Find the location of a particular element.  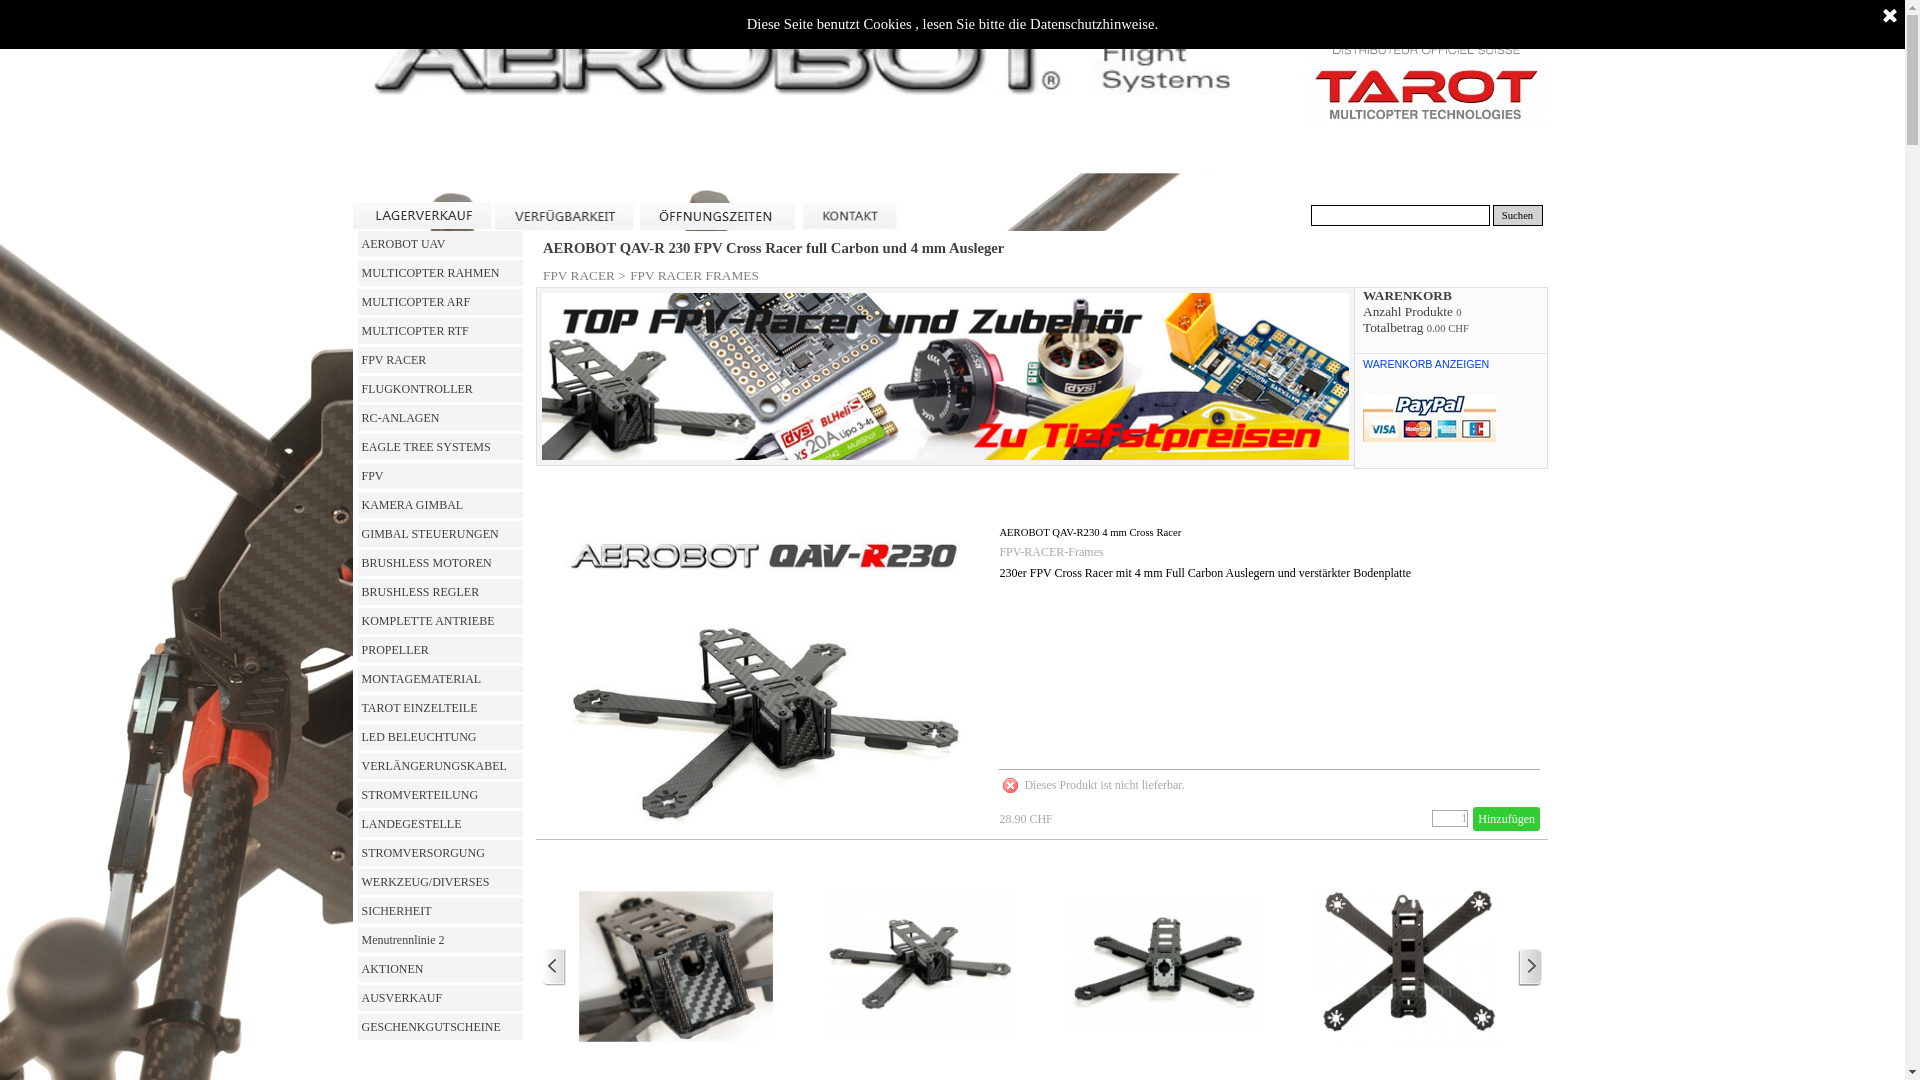

WARENKORB ANZEIGEN is located at coordinates (1426, 374).